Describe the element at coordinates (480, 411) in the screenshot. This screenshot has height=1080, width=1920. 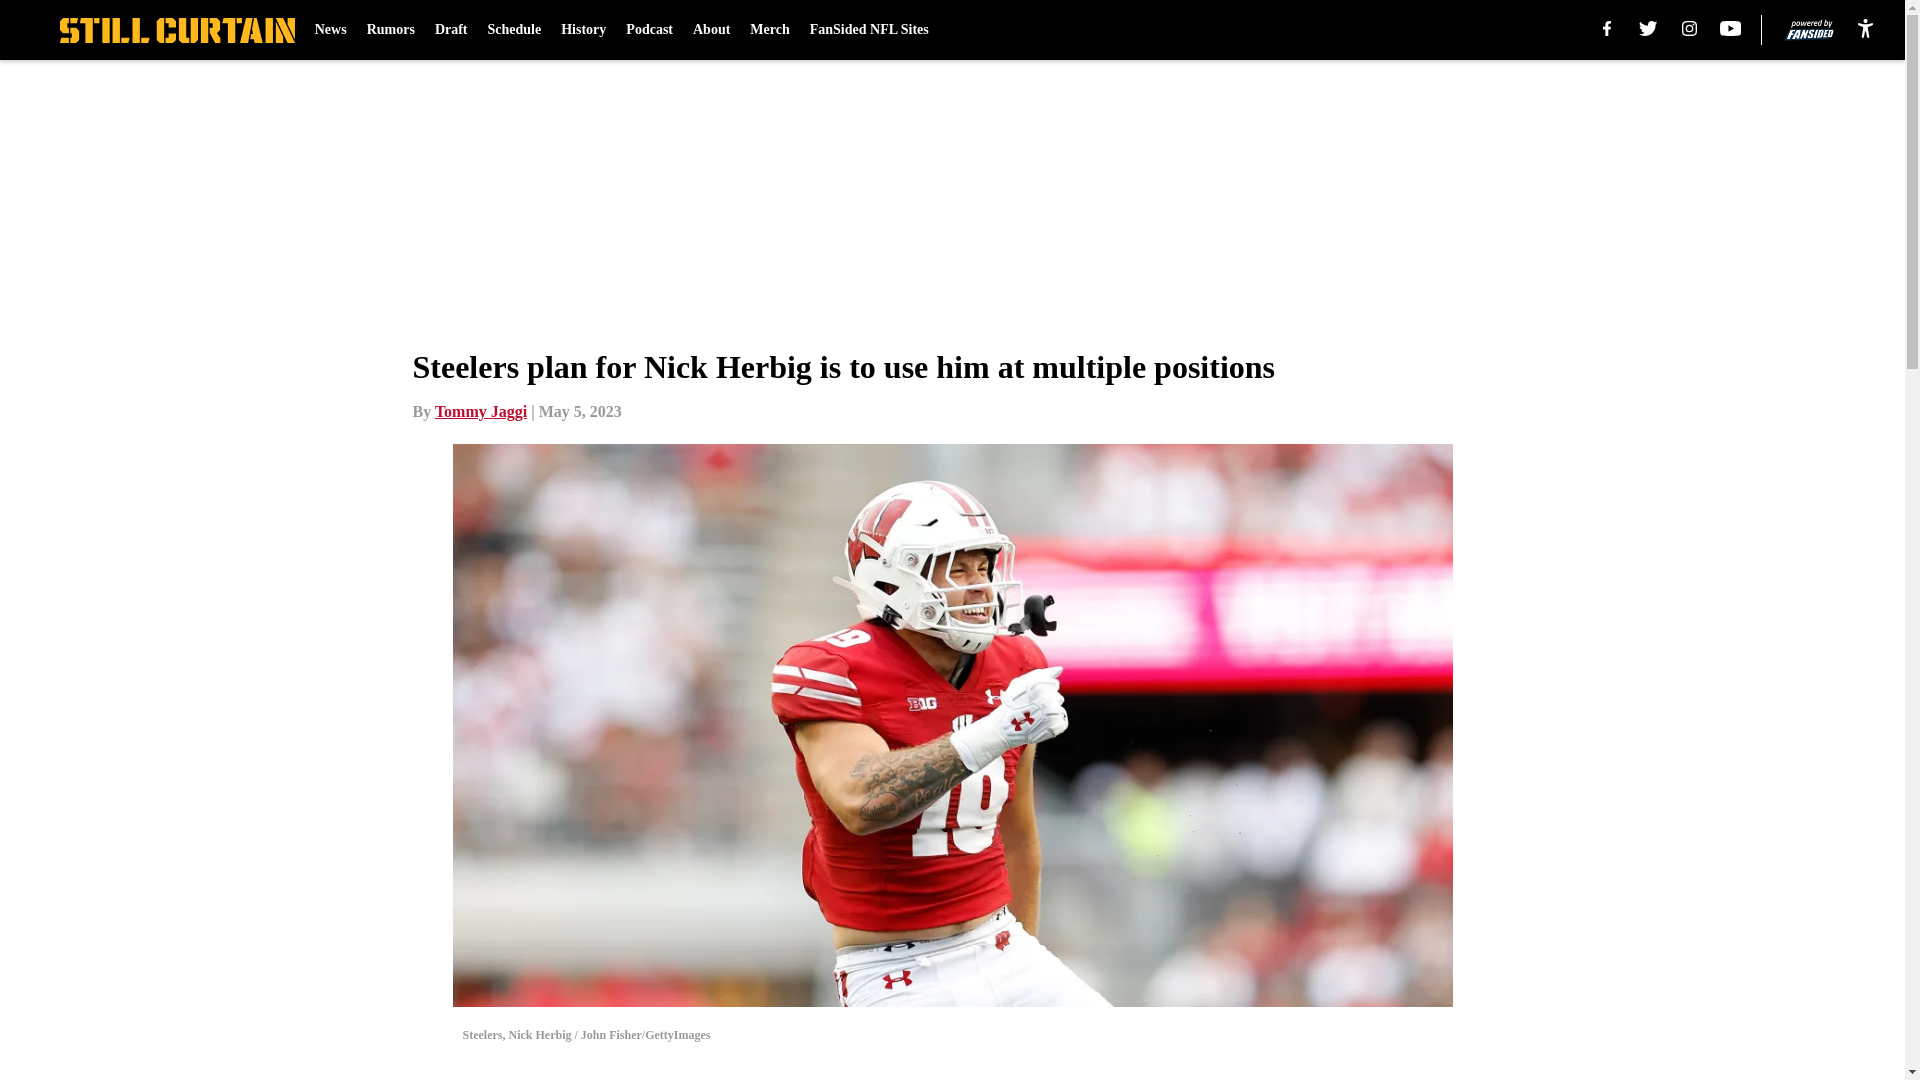
I see `Tommy Jaggi` at that location.